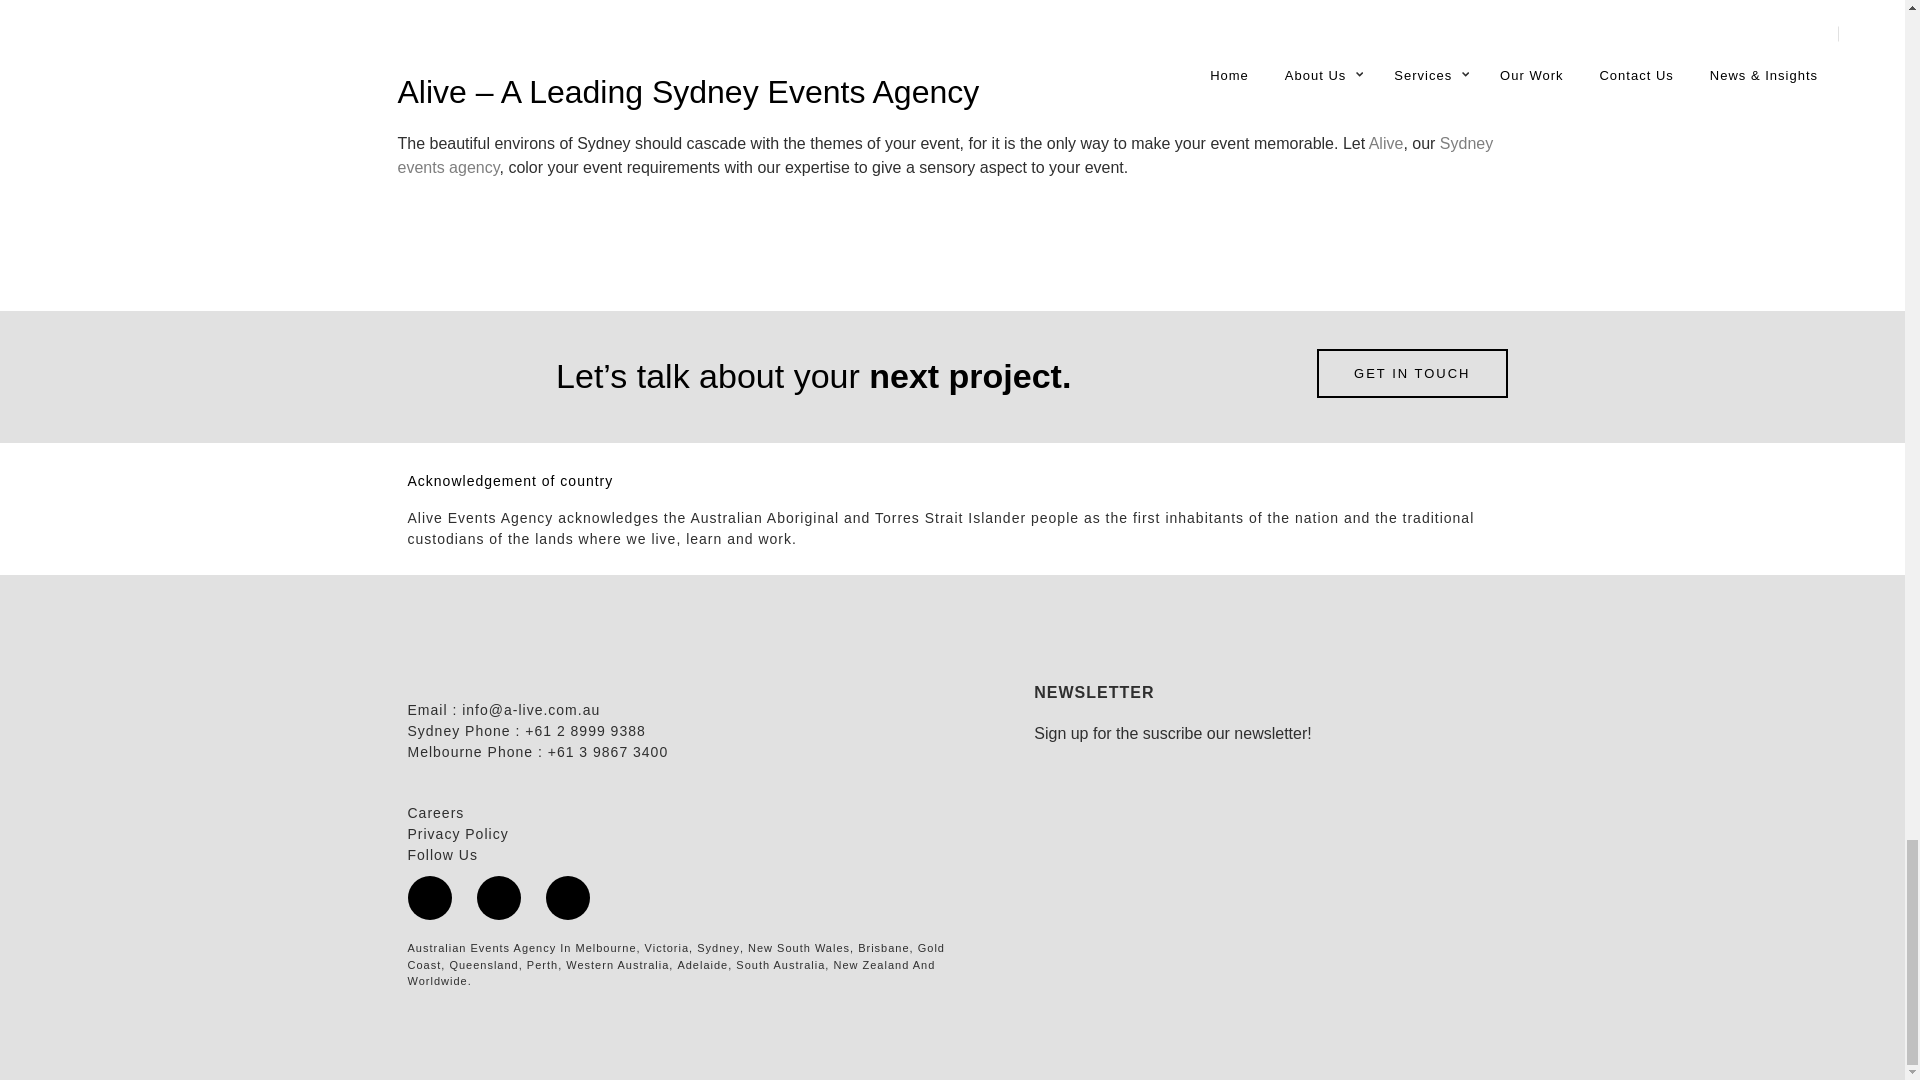 The image size is (1920, 1080). What do you see at coordinates (458, 834) in the screenshot?
I see `Privacy Policy` at bounding box center [458, 834].